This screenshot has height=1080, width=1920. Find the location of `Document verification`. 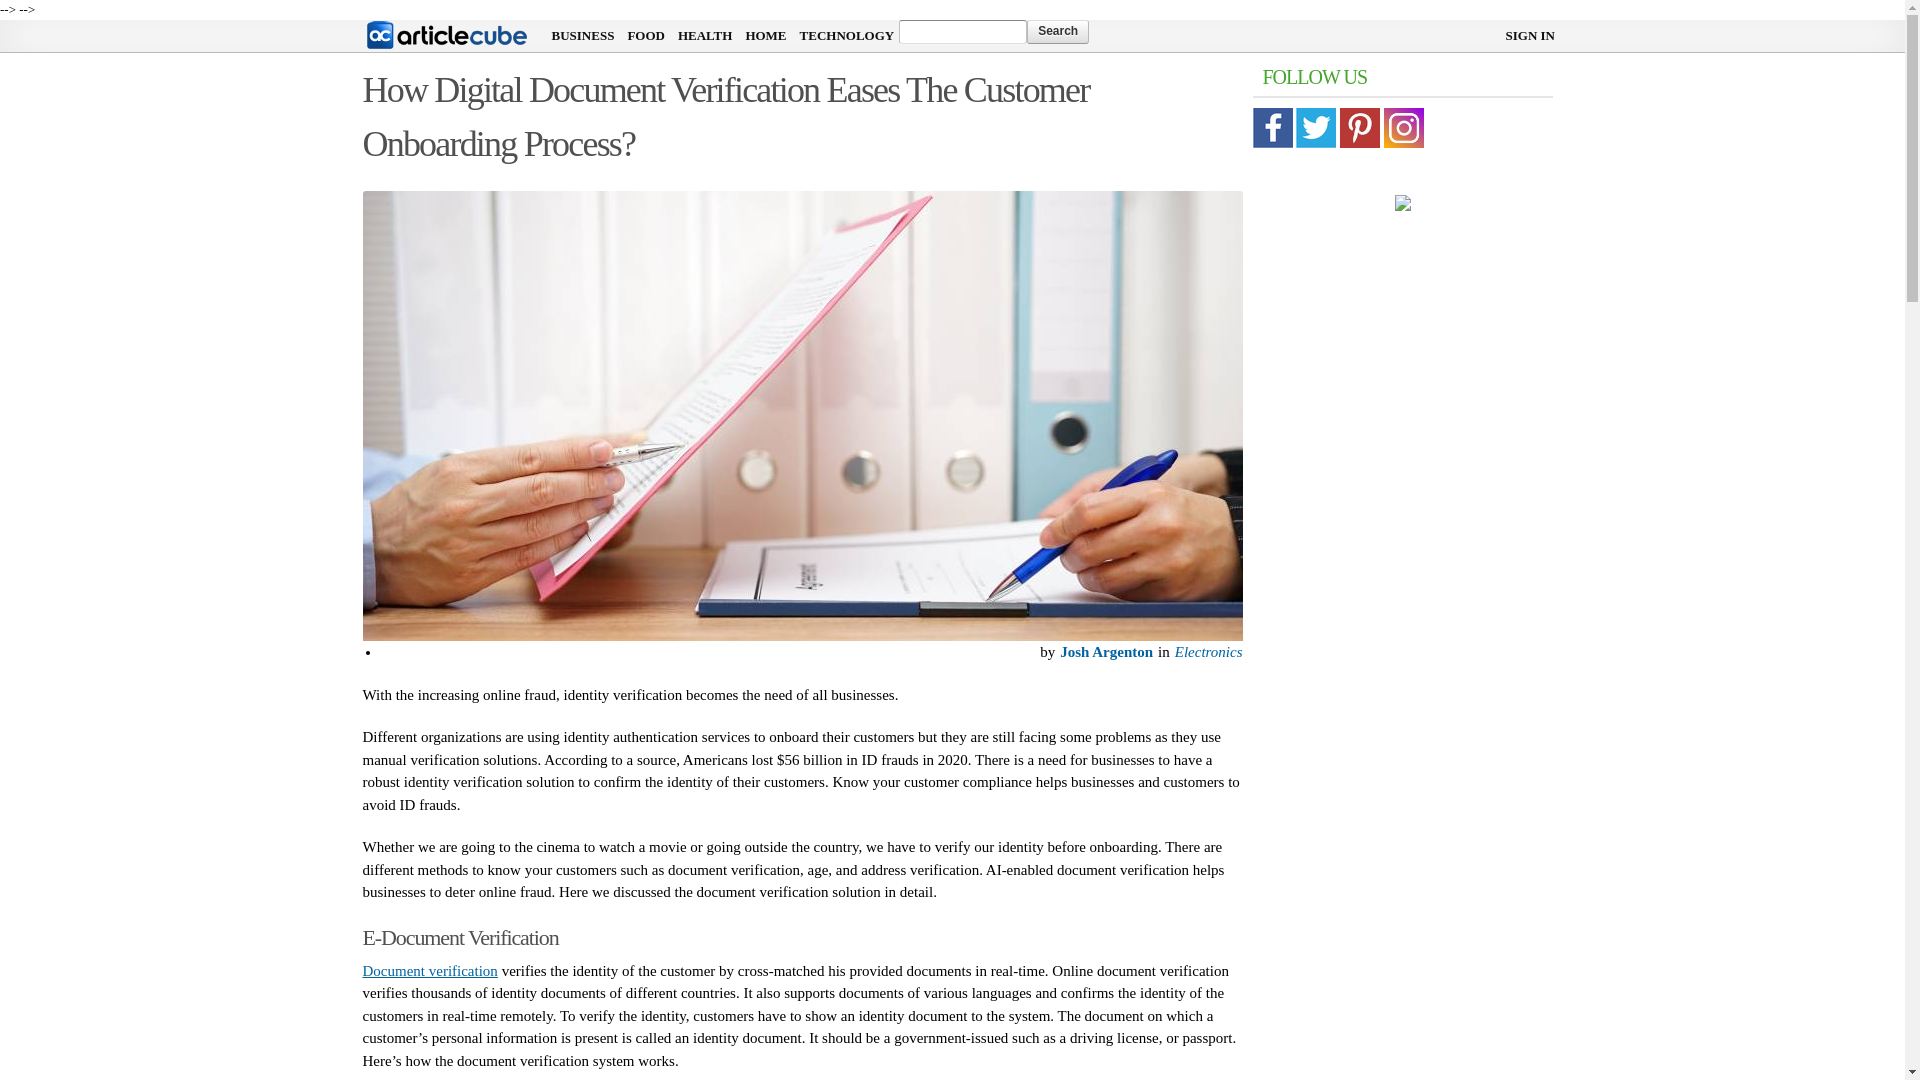

Document verification is located at coordinates (430, 970).